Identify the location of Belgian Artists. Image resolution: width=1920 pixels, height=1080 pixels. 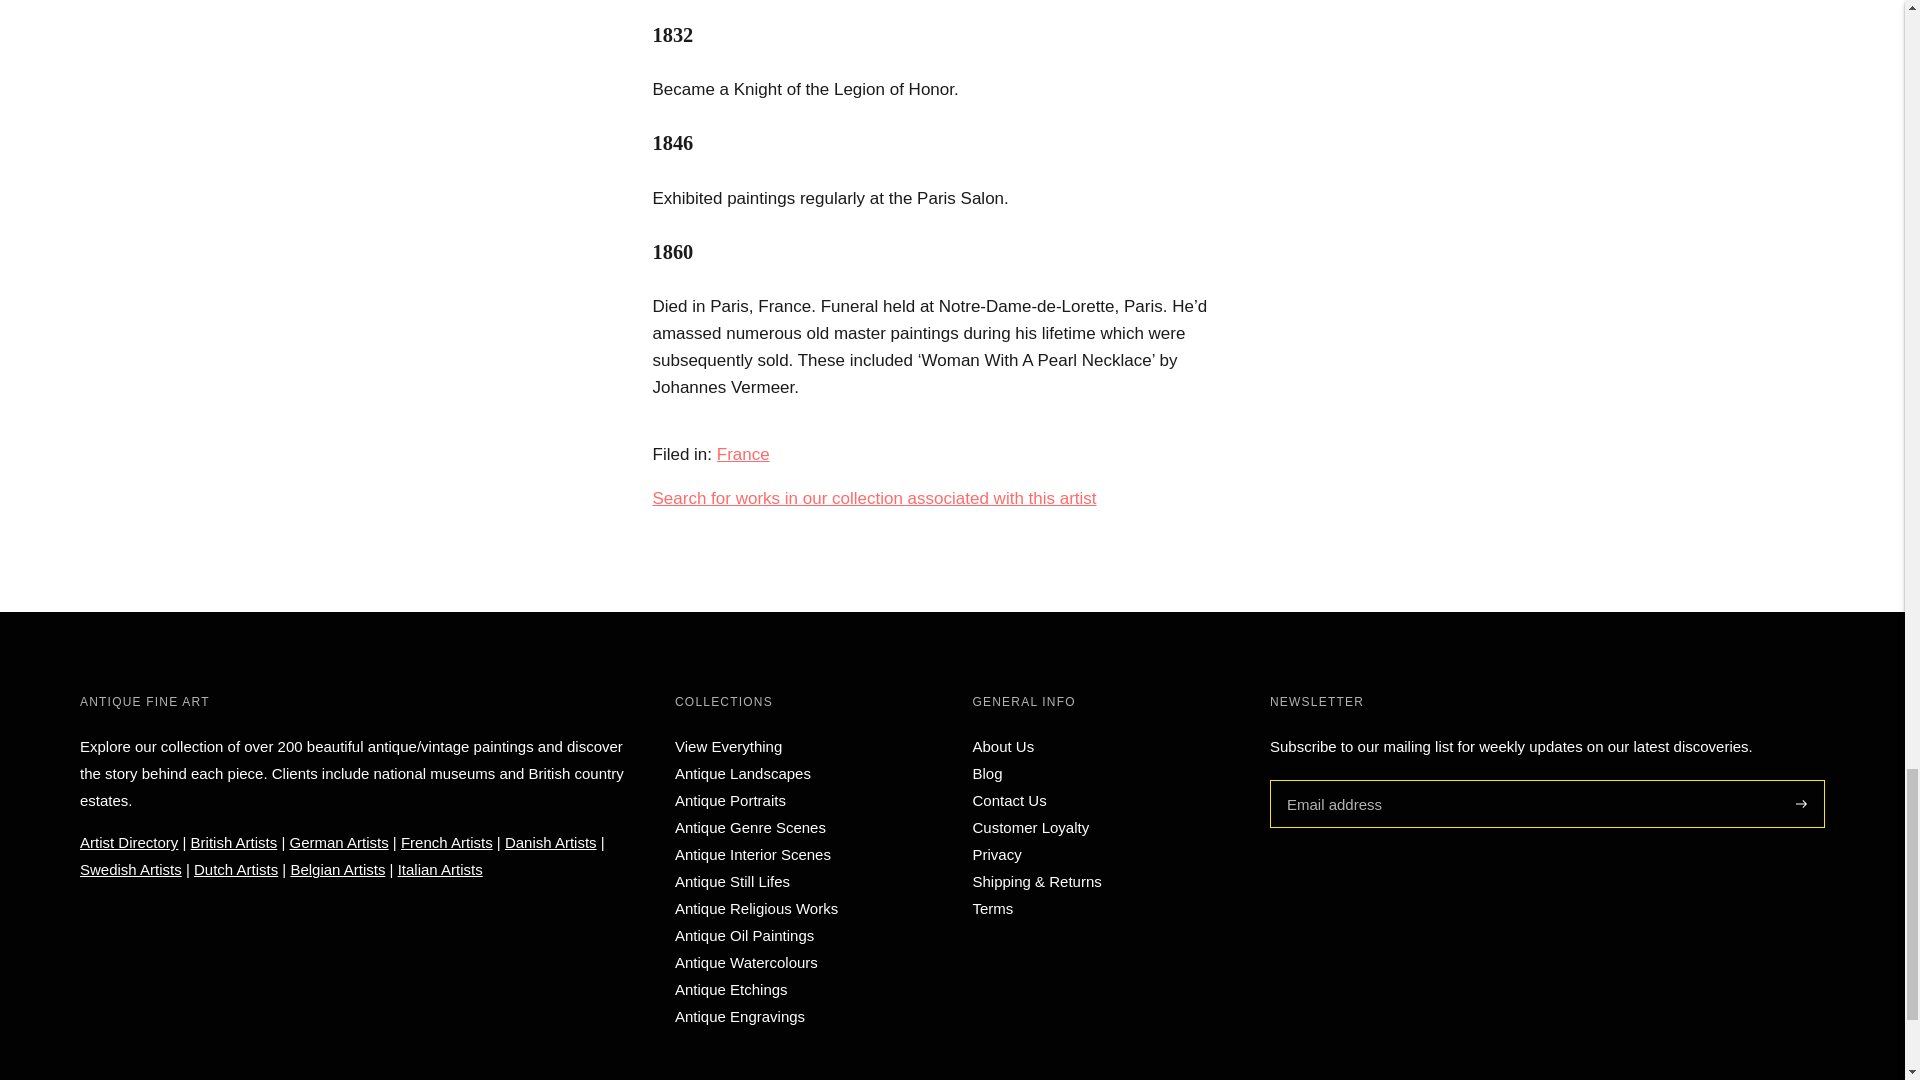
(337, 869).